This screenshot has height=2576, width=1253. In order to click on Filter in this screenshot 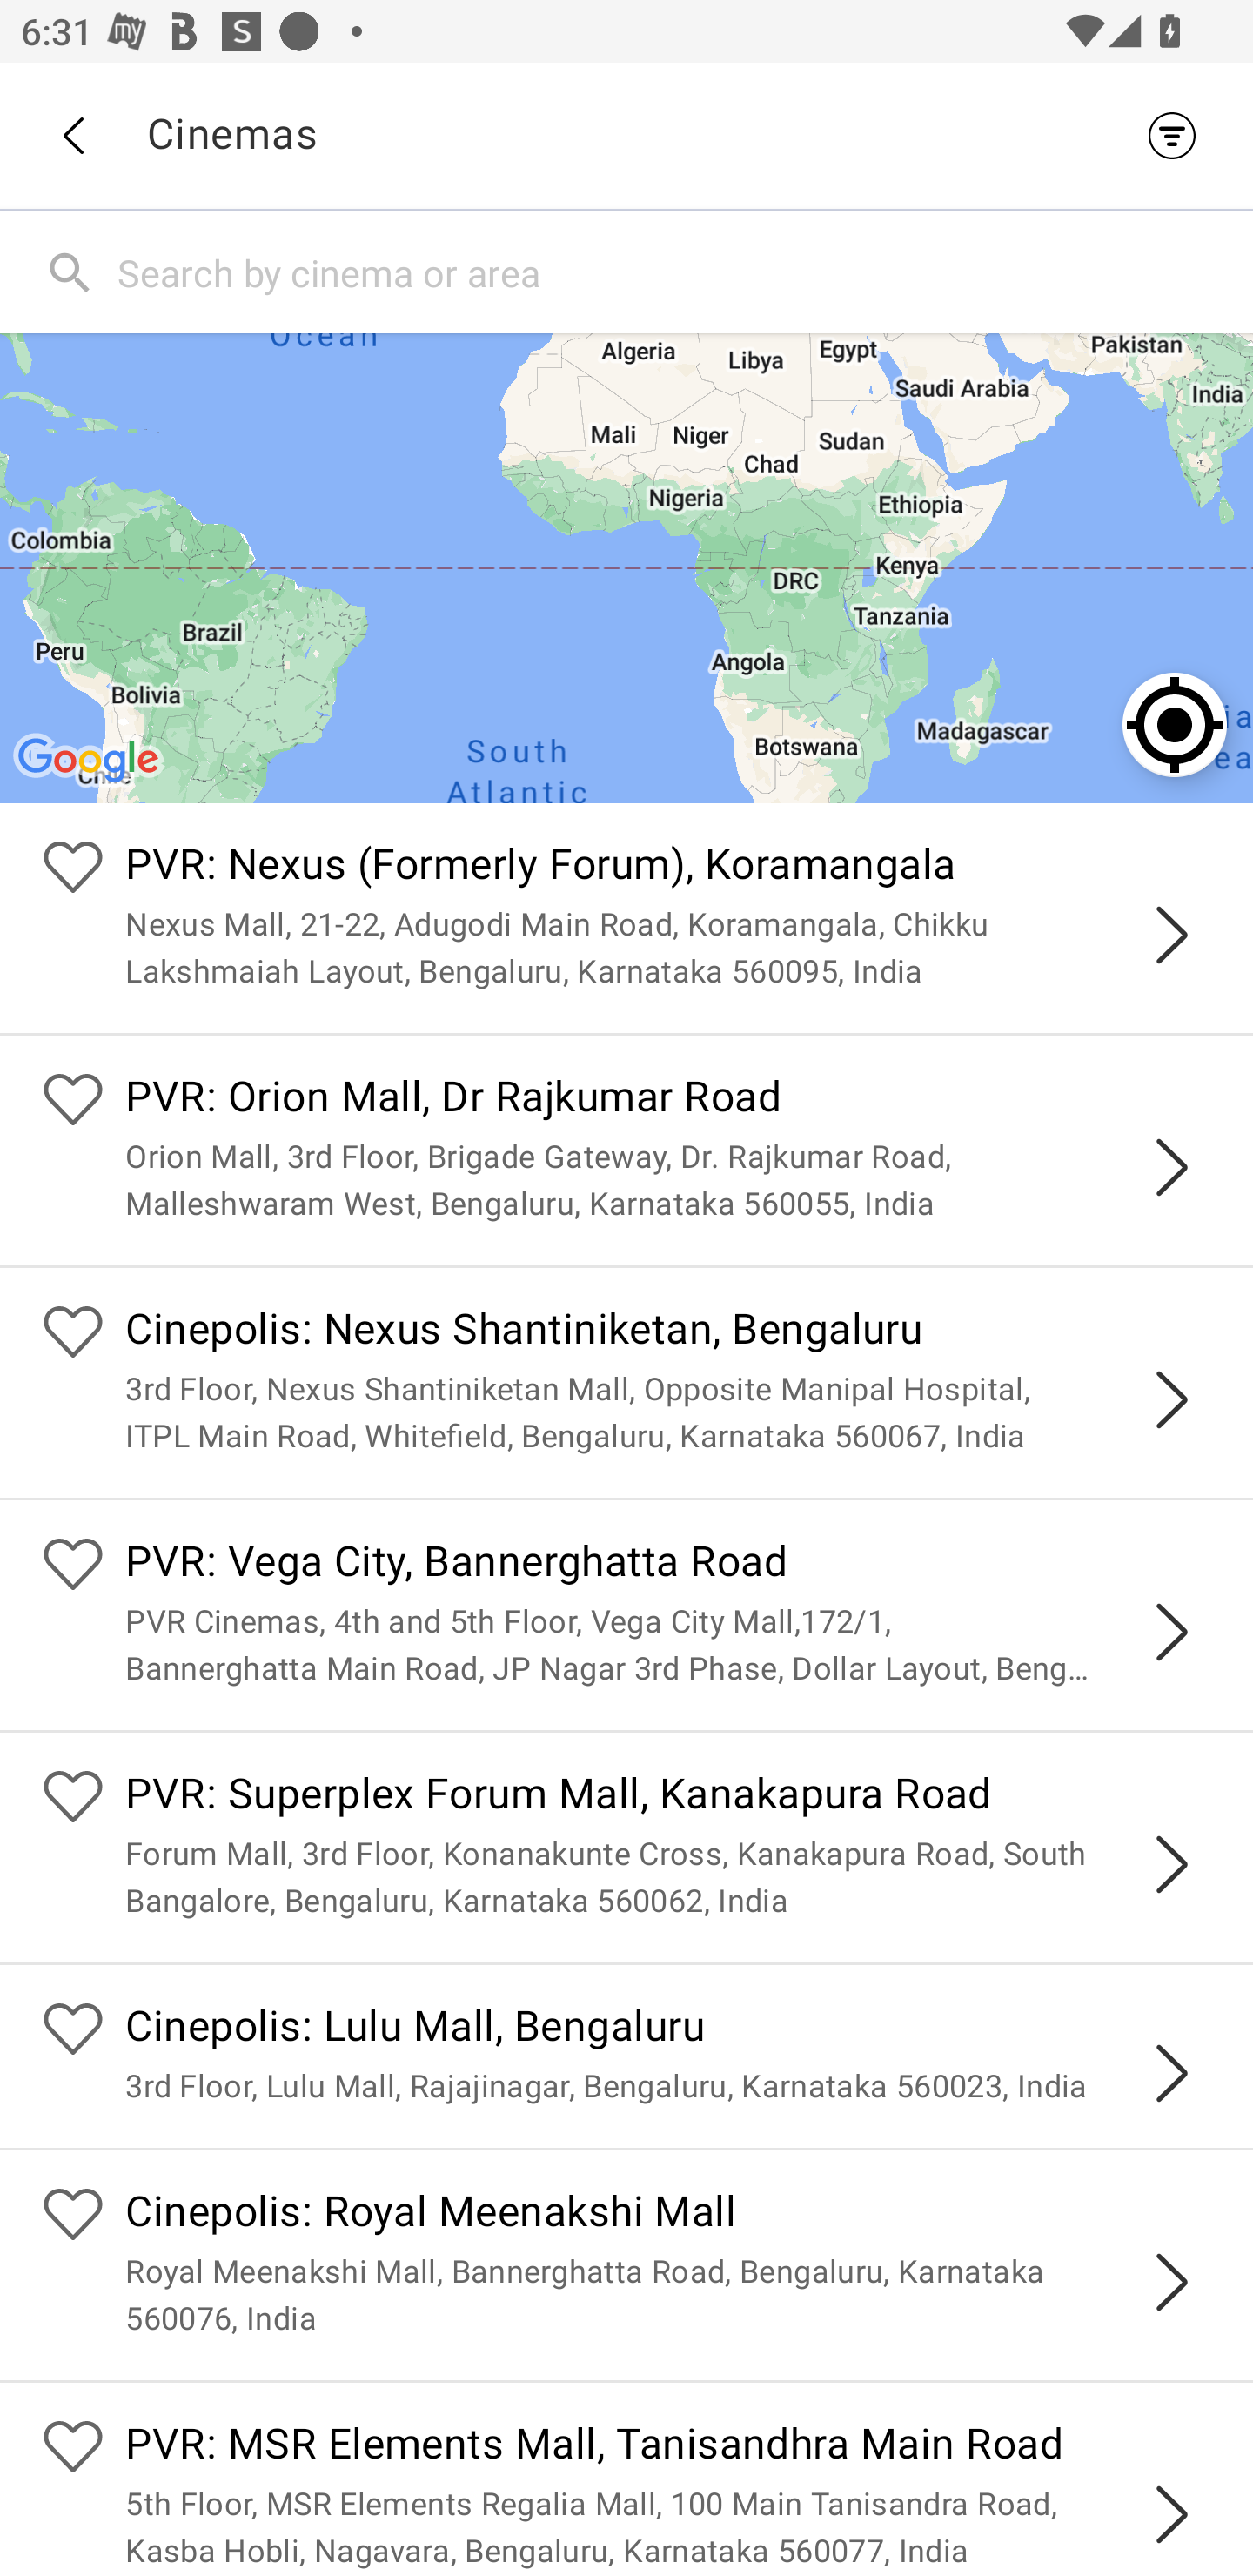, I will do `click(1180, 135)`.